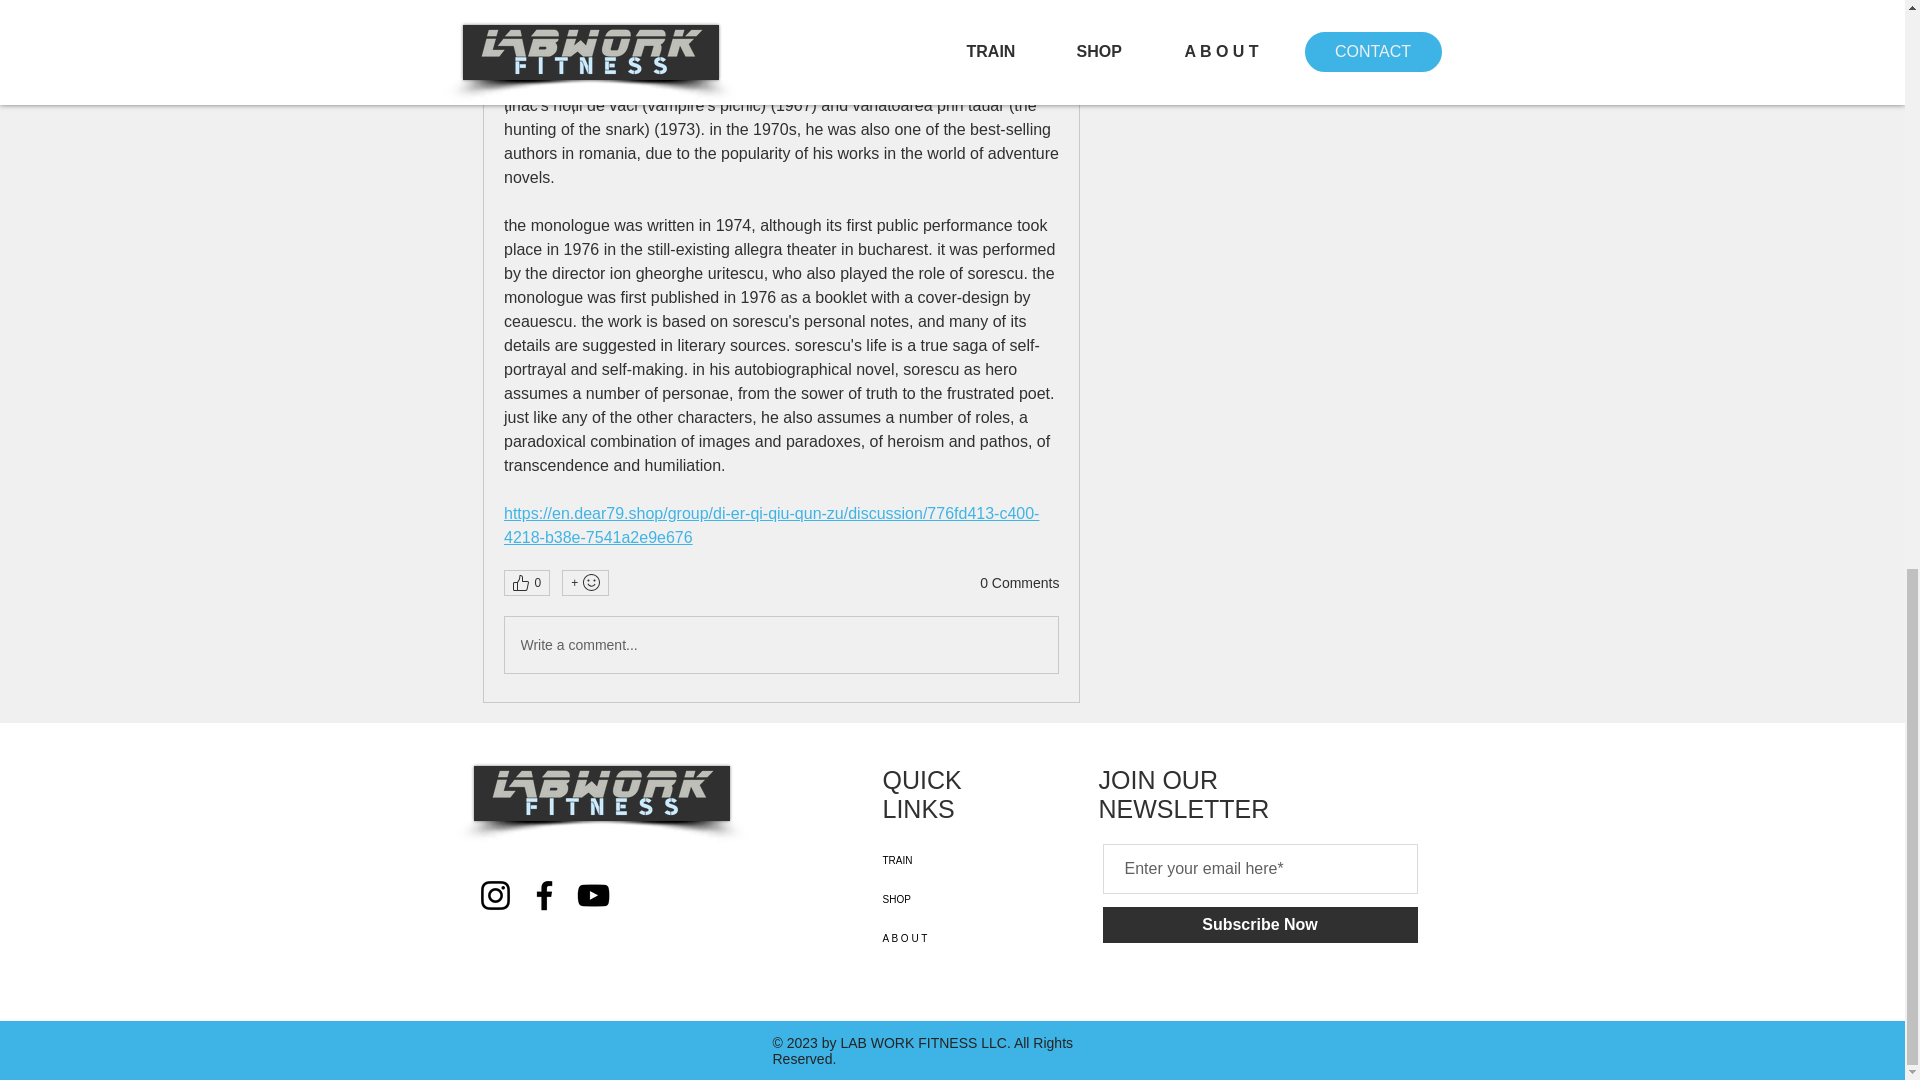  I want to click on Subscribe Now, so click(1259, 924).